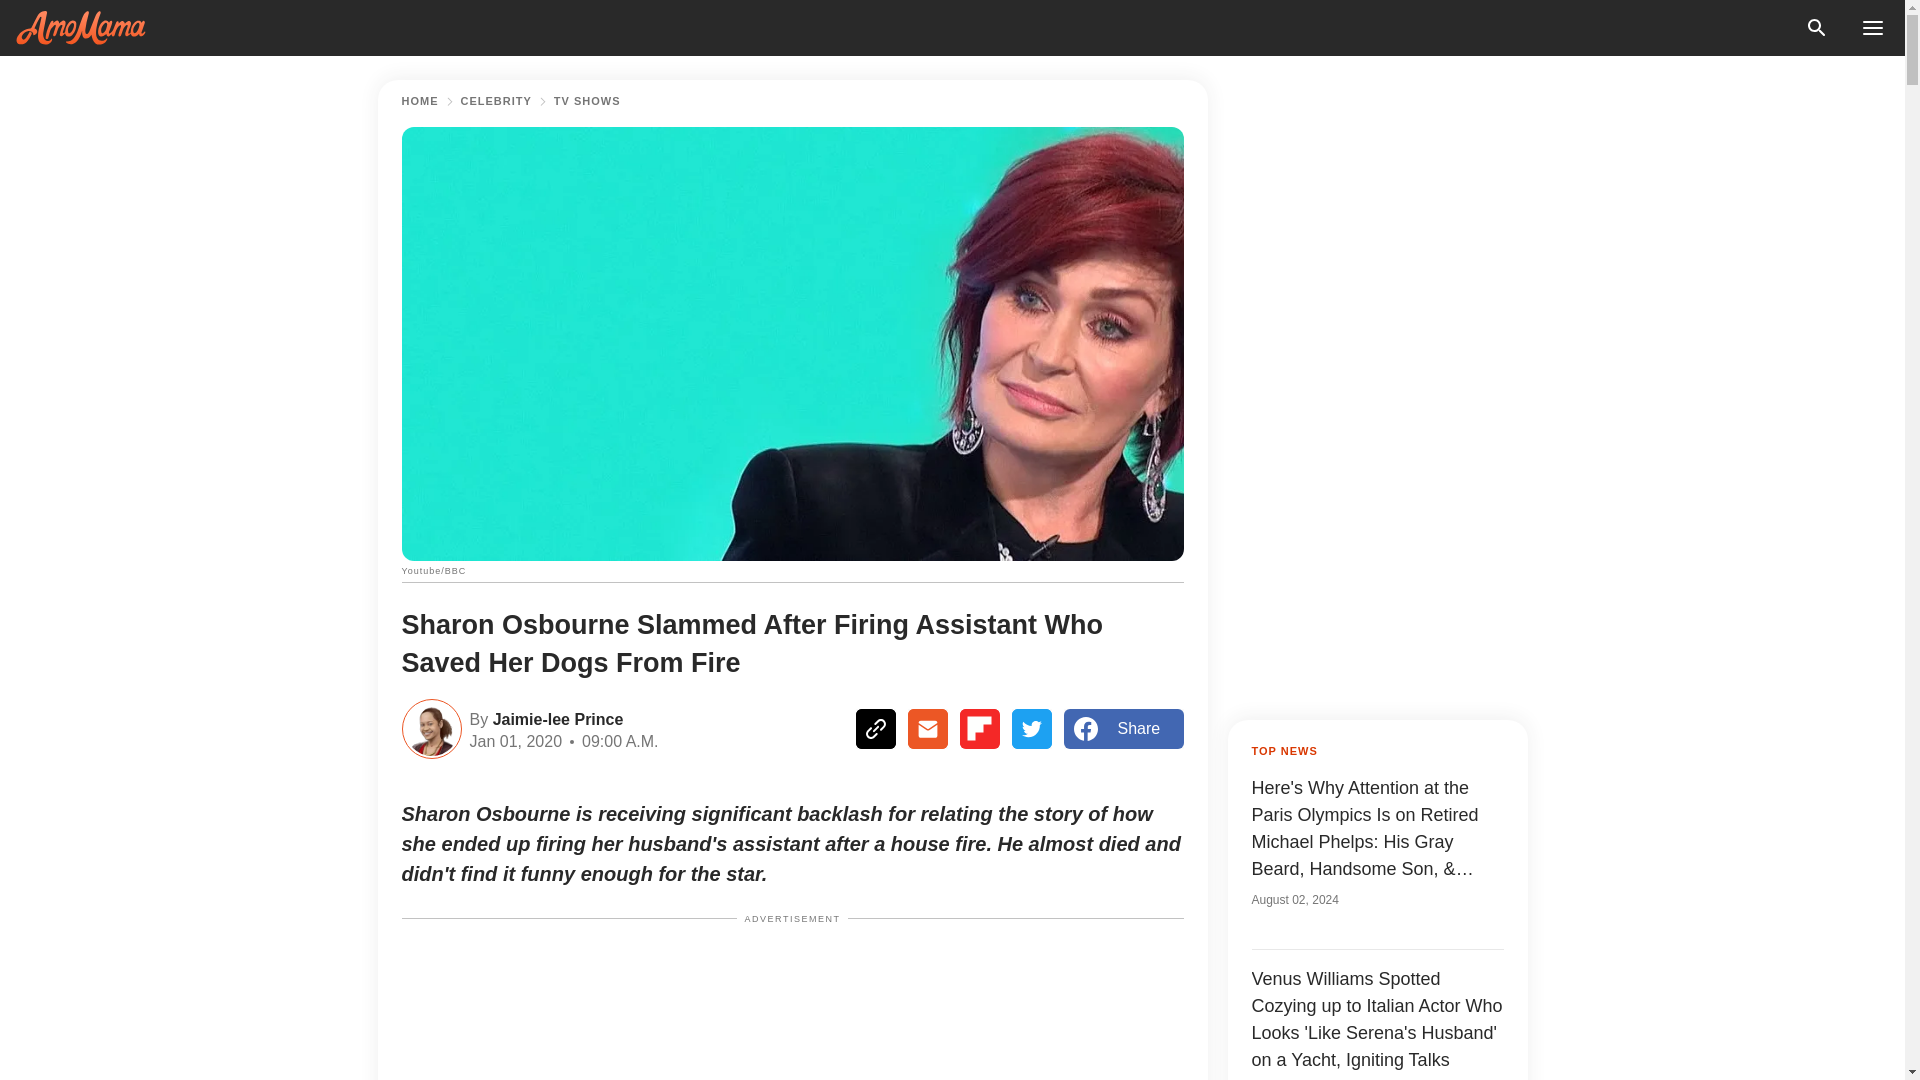 The image size is (1920, 1080). What do you see at coordinates (587, 101) in the screenshot?
I see `TV SHOWS` at bounding box center [587, 101].